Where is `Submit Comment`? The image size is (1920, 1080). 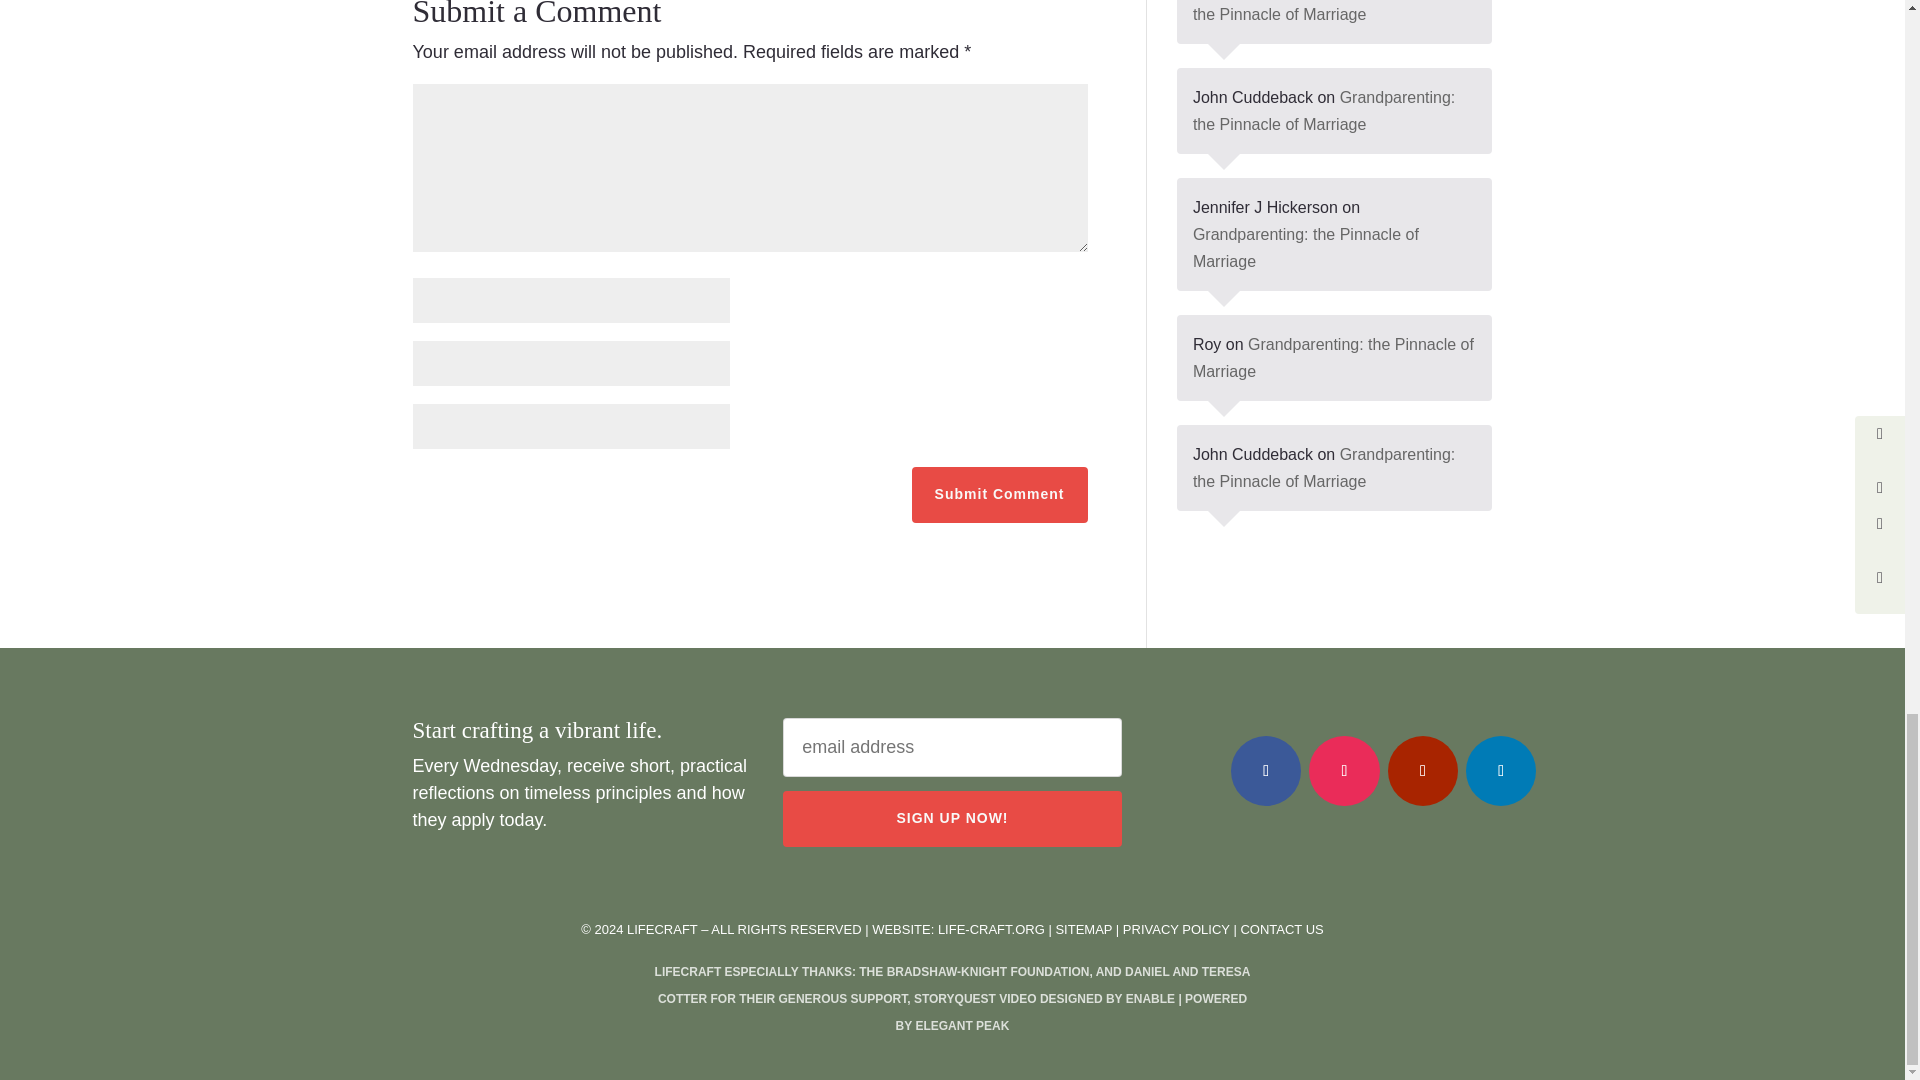
Submit Comment is located at coordinates (1000, 494).